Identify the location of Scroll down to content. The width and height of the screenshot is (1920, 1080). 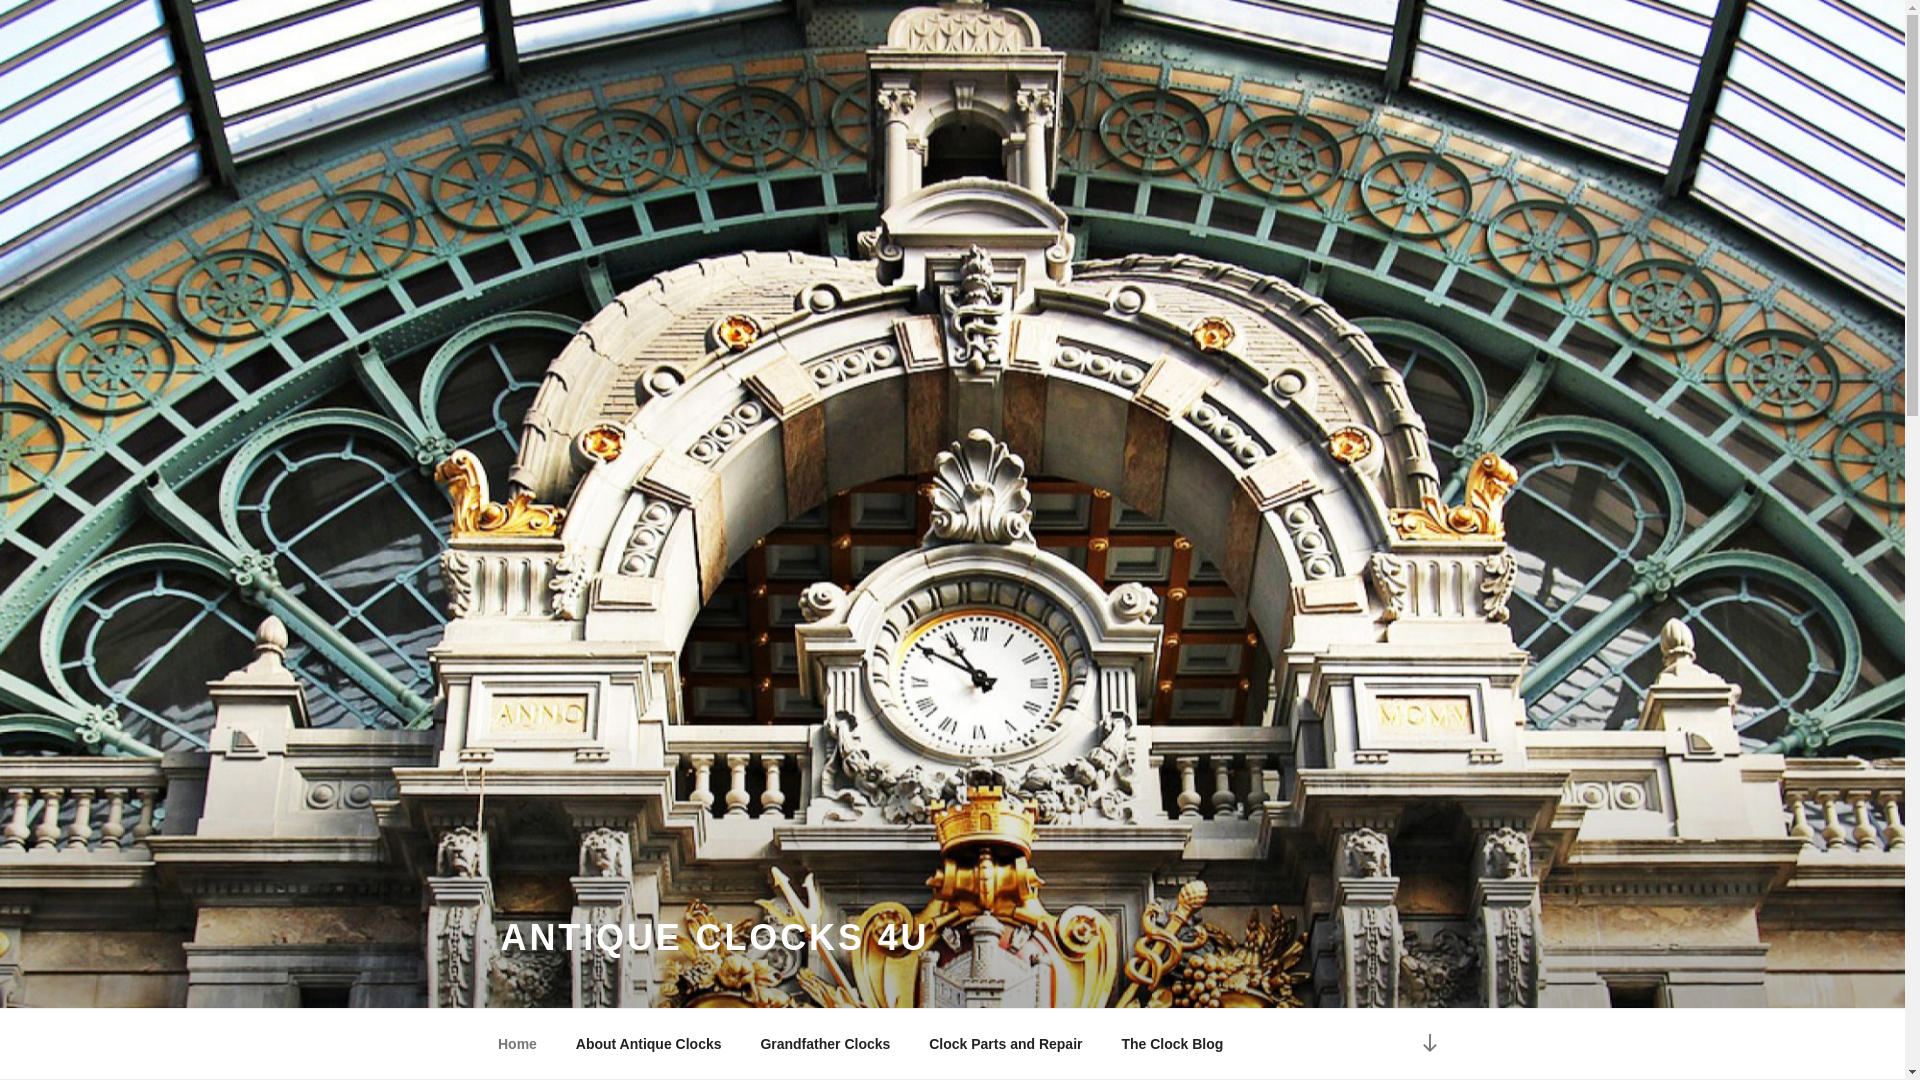
(1428, 1044).